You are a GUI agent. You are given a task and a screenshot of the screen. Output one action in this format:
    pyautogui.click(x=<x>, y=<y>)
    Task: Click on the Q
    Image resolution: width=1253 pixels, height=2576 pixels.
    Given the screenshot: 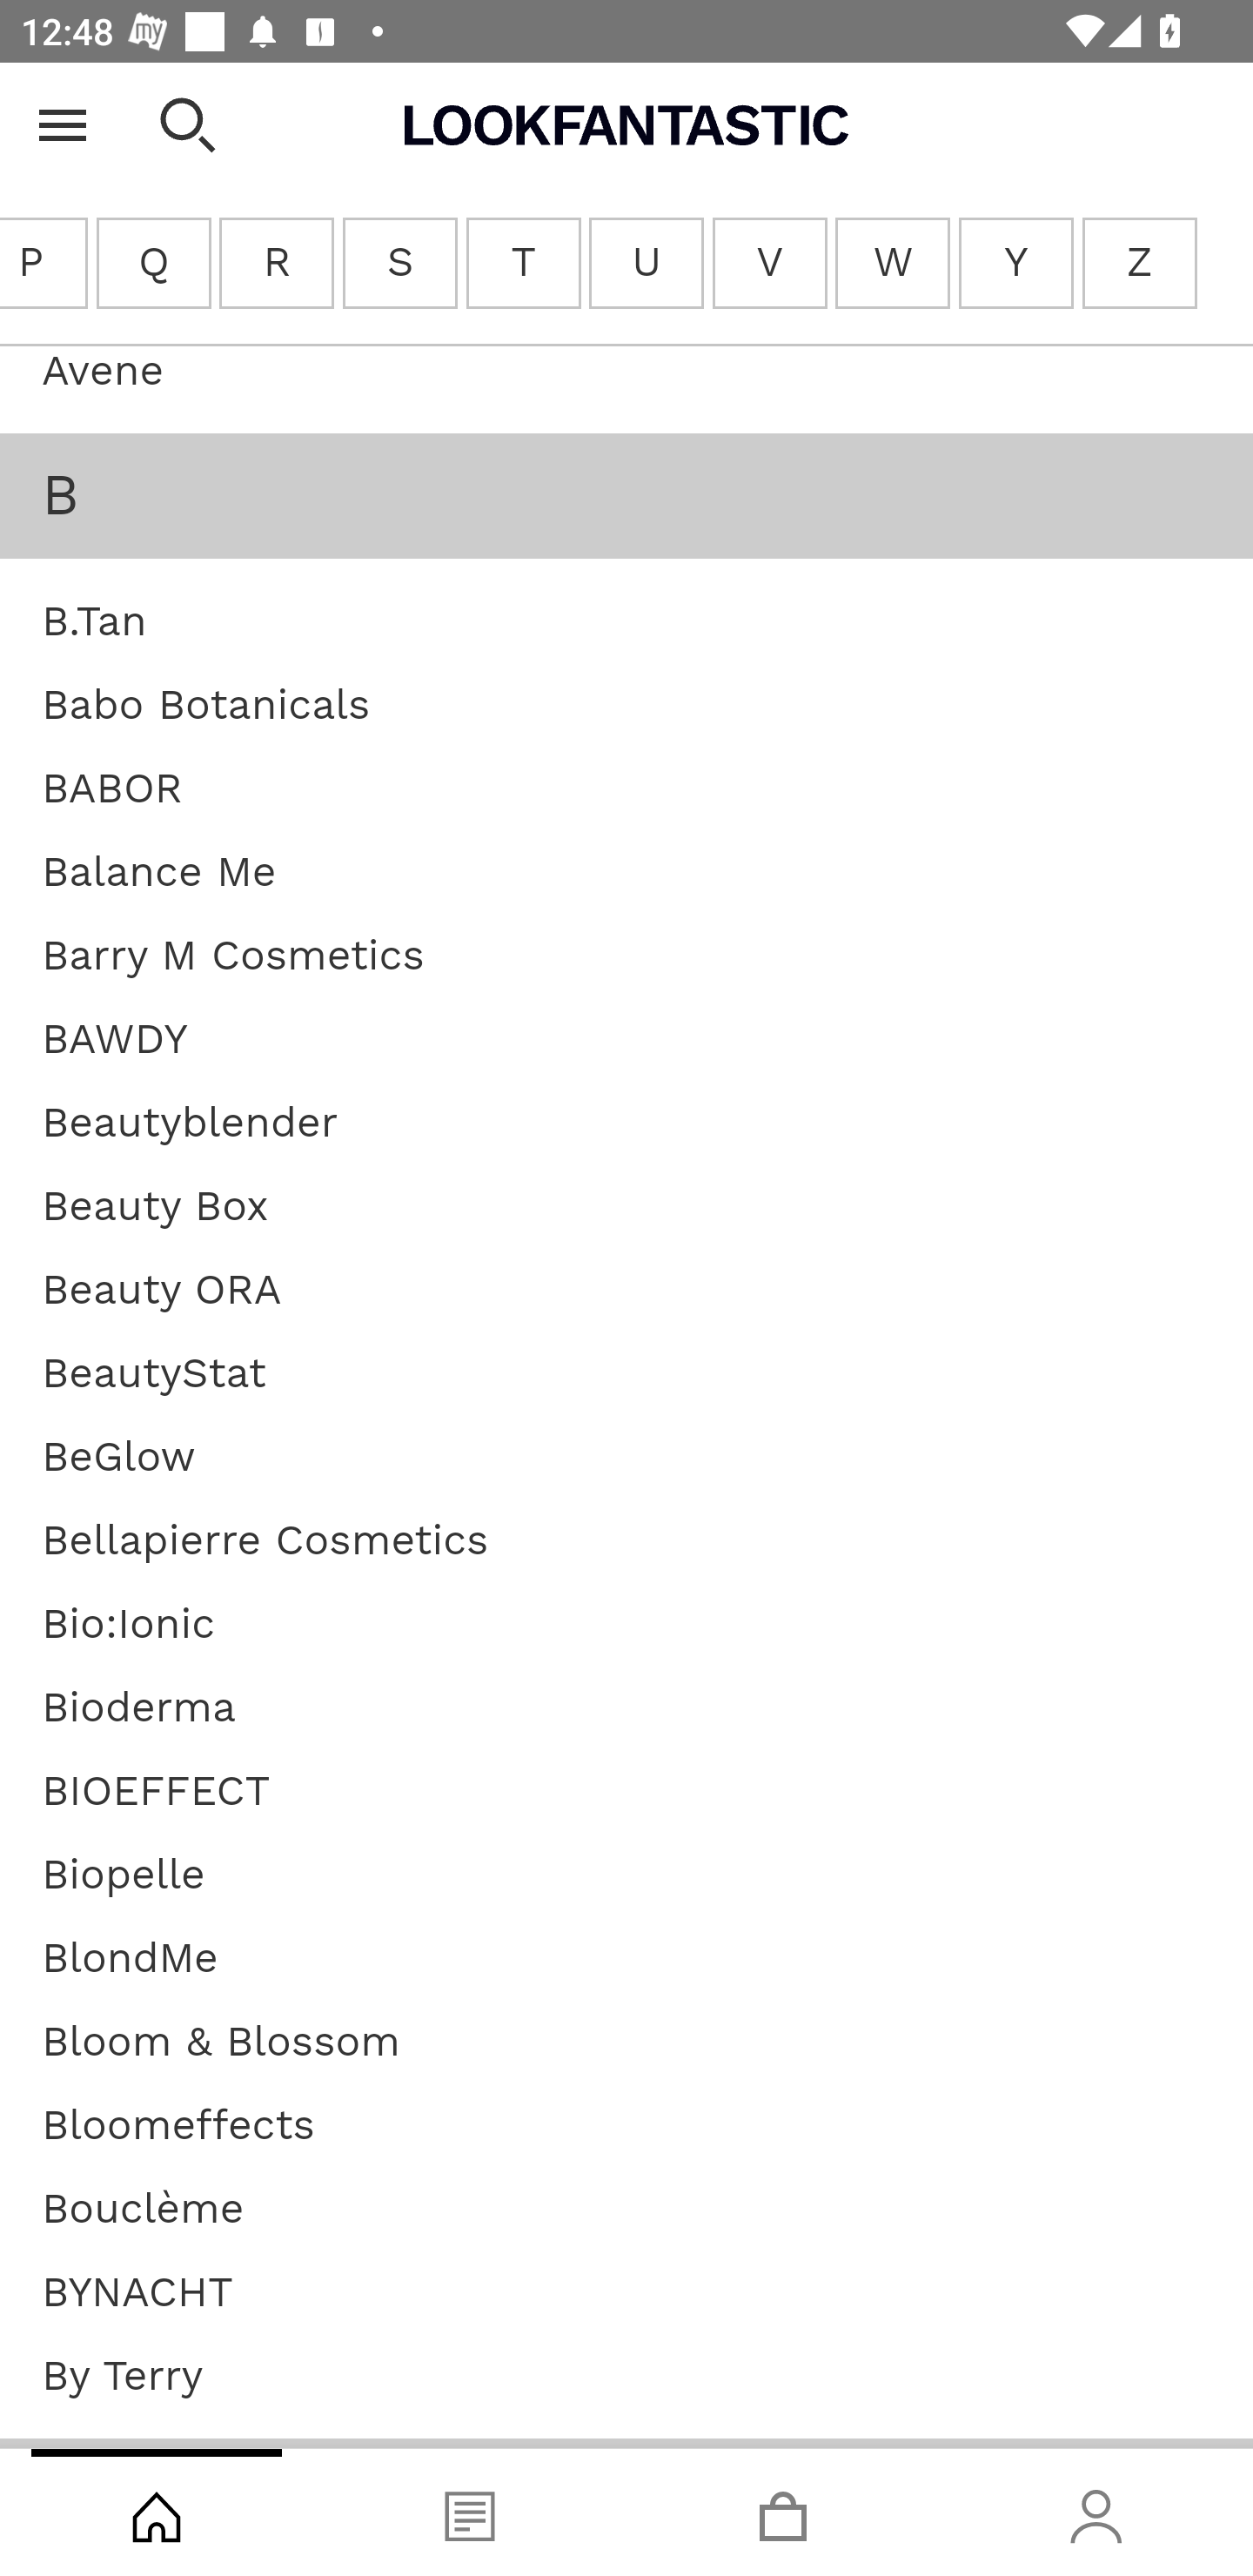 What is the action you would take?
    pyautogui.click(x=153, y=264)
    